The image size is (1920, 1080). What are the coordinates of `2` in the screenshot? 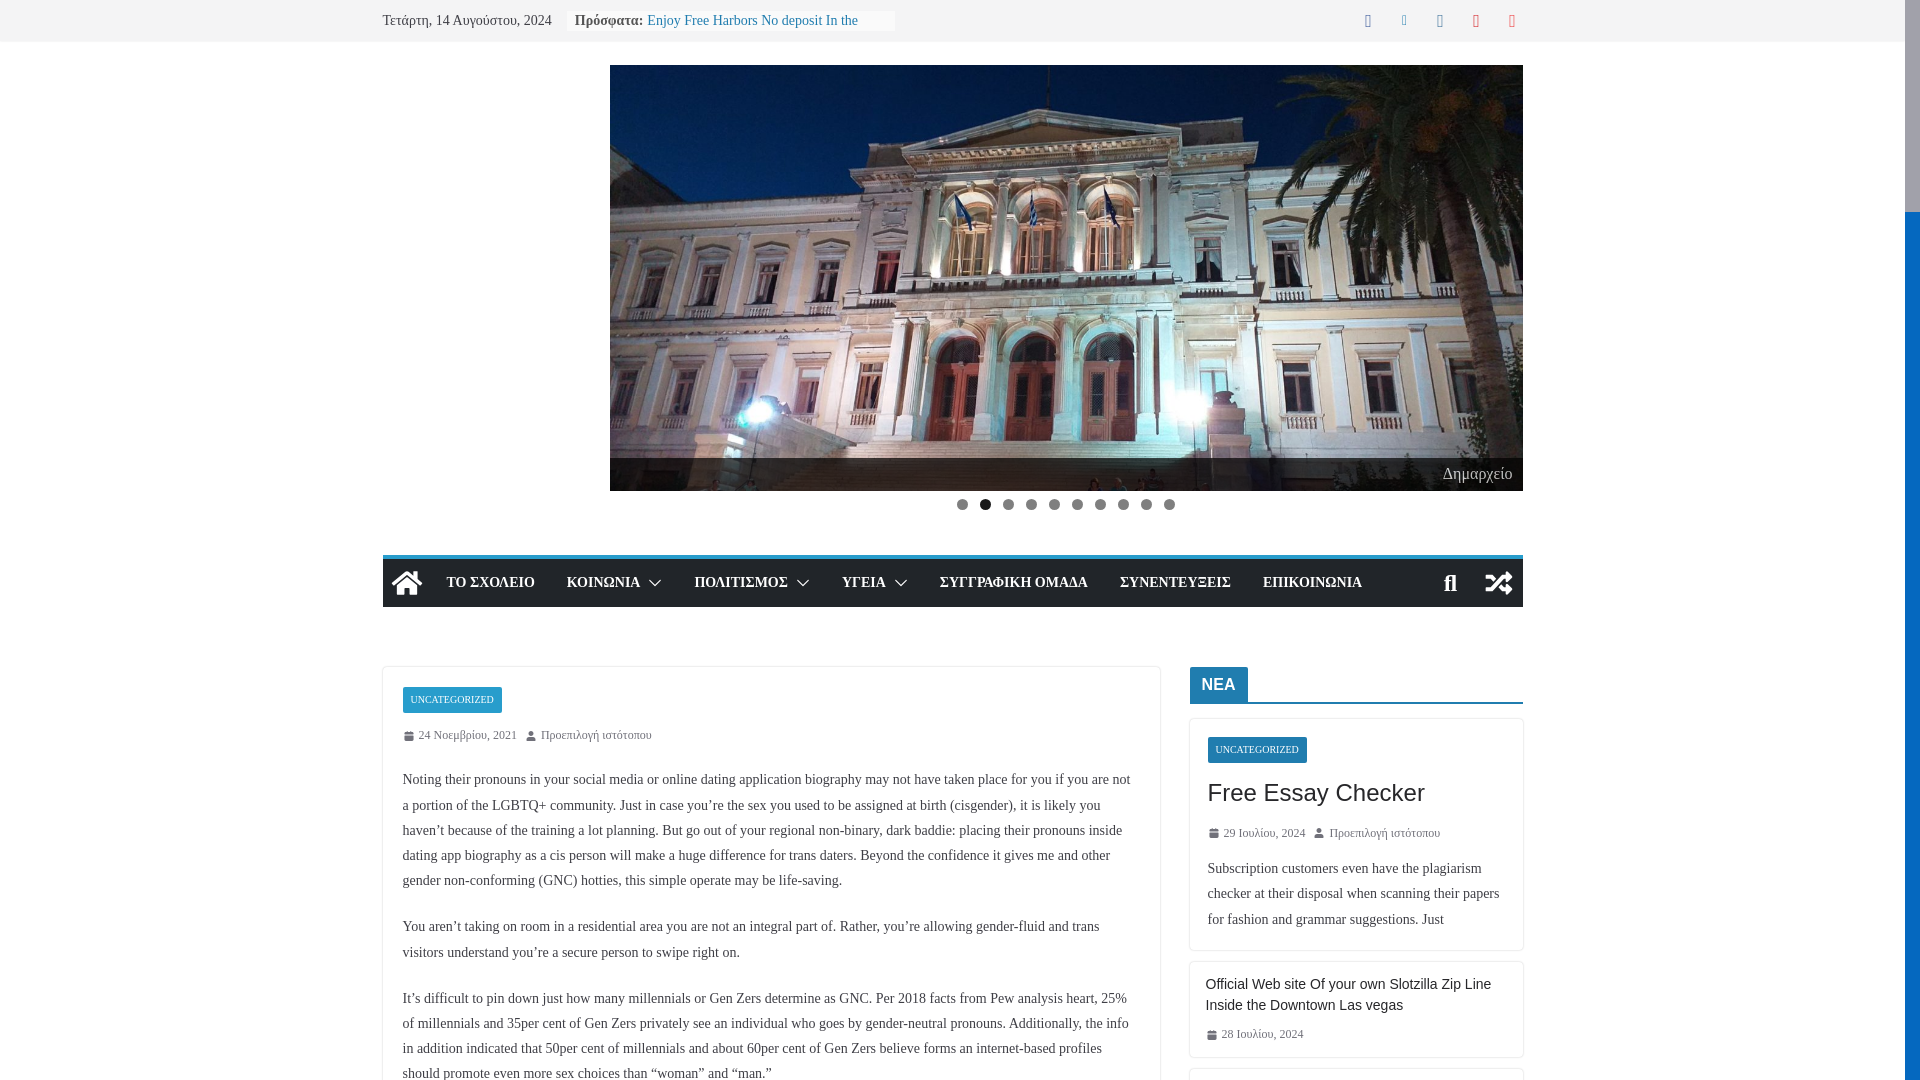 It's located at (984, 504).